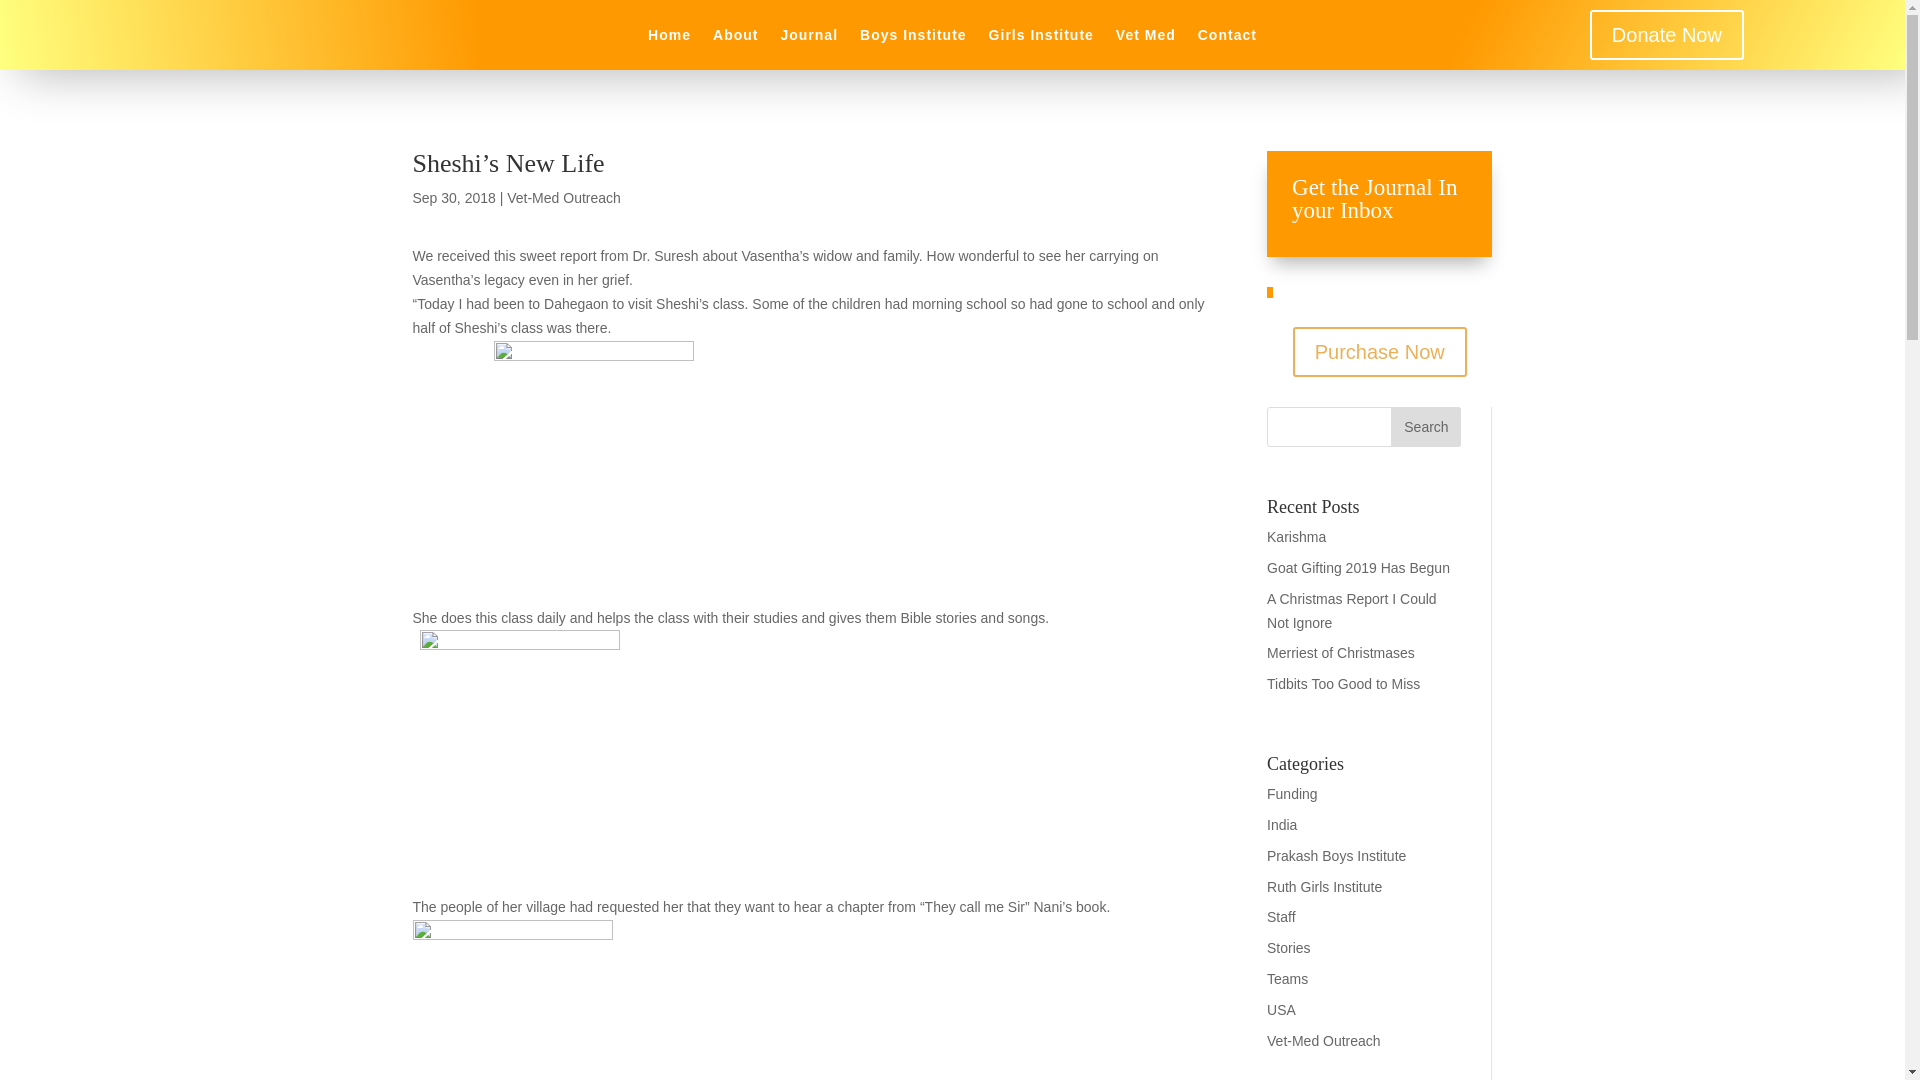 This screenshot has width=1920, height=1080. What do you see at coordinates (1292, 794) in the screenshot?
I see `Funding` at bounding box center [1292, 794].